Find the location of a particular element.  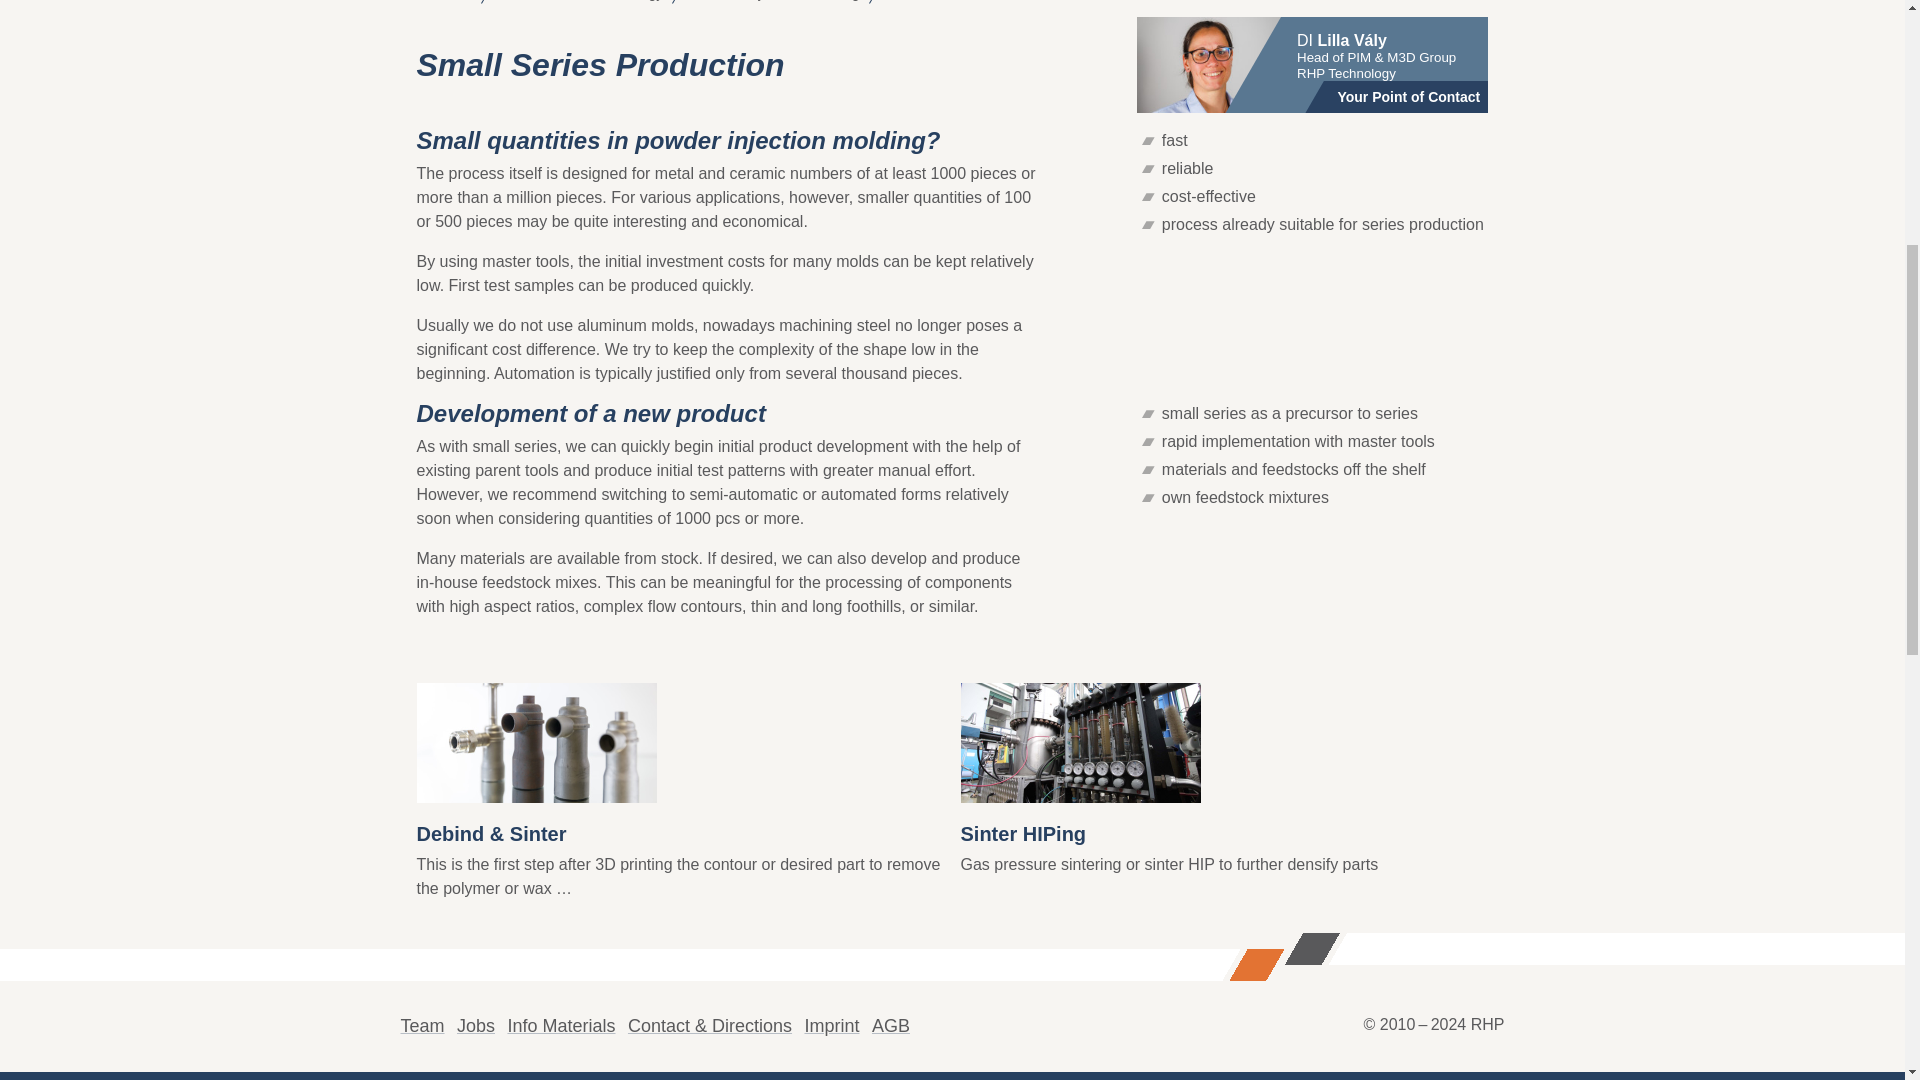

Imprint is located at coordinates (831, 1026).